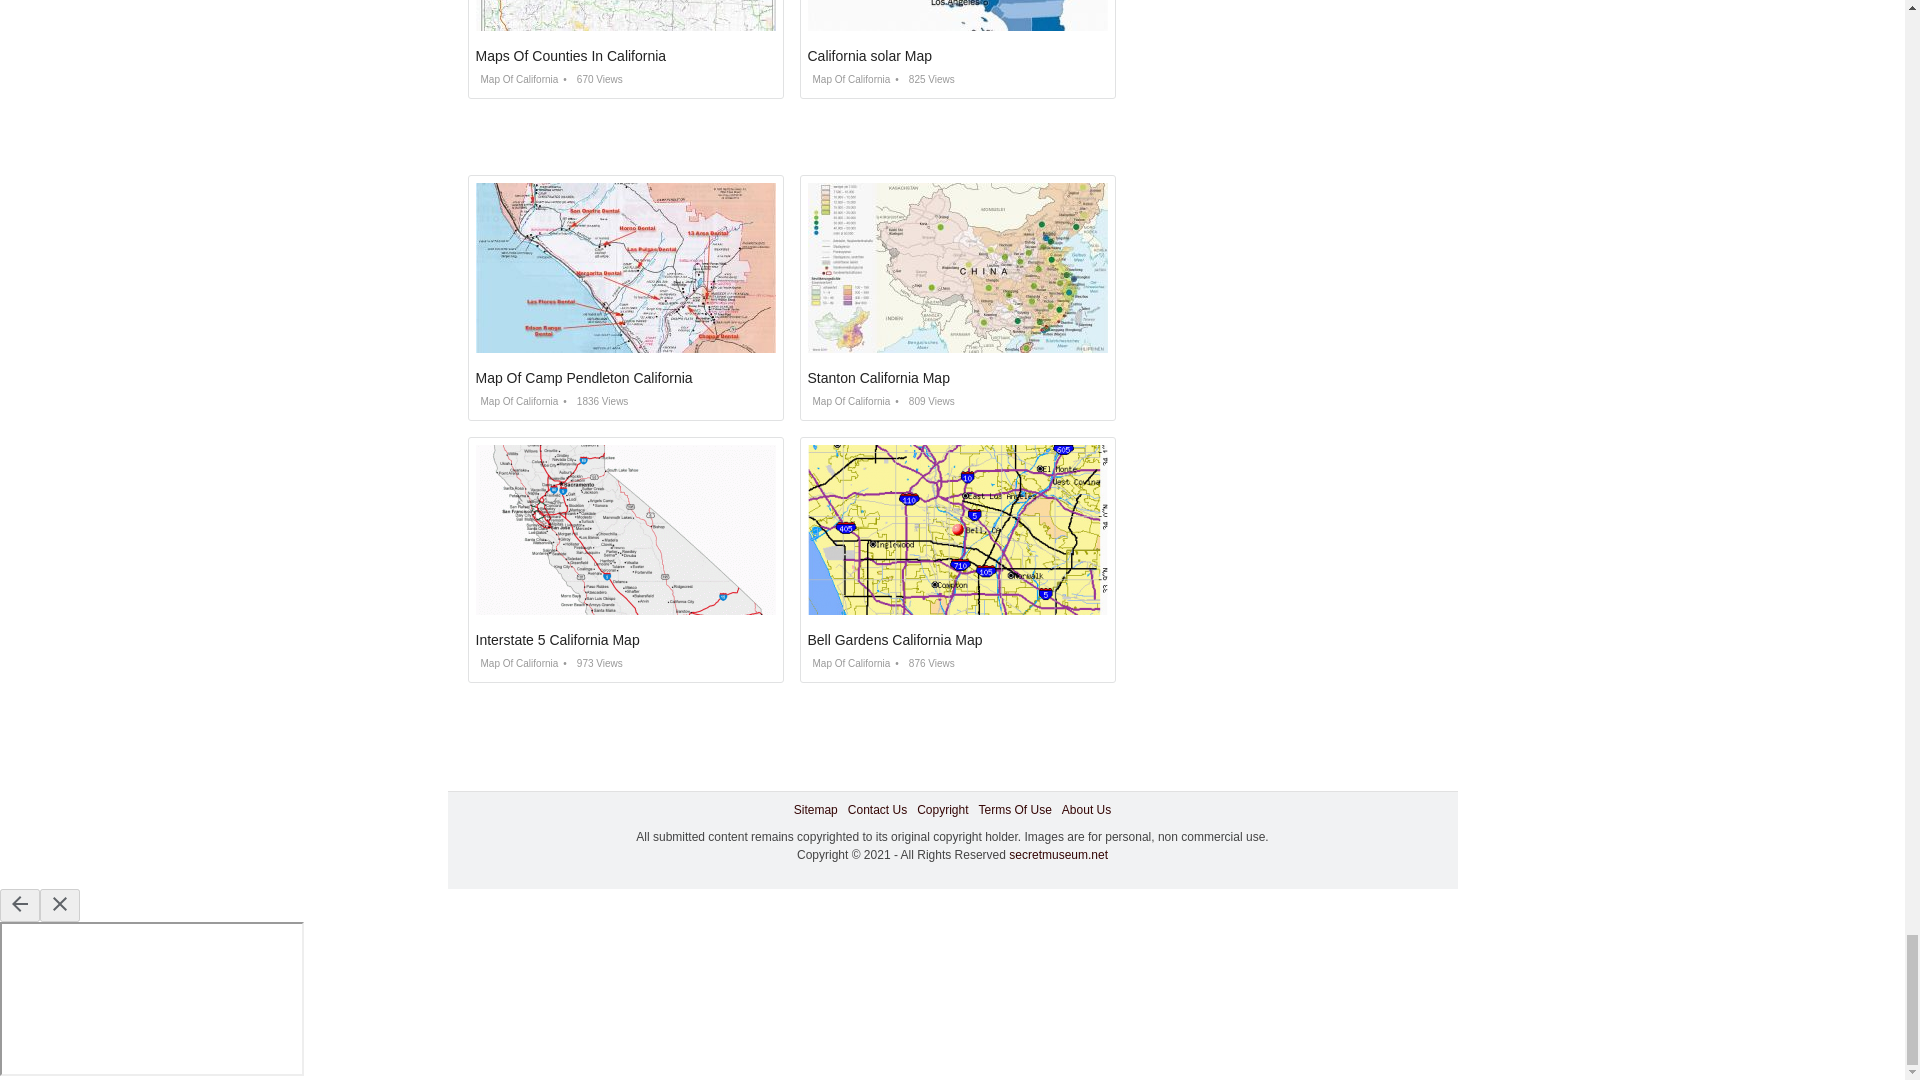 The image size is (1920, 1080). Describe the element at coordinates (517, 80) in the screenshot. I see `Map Of California` at that location.